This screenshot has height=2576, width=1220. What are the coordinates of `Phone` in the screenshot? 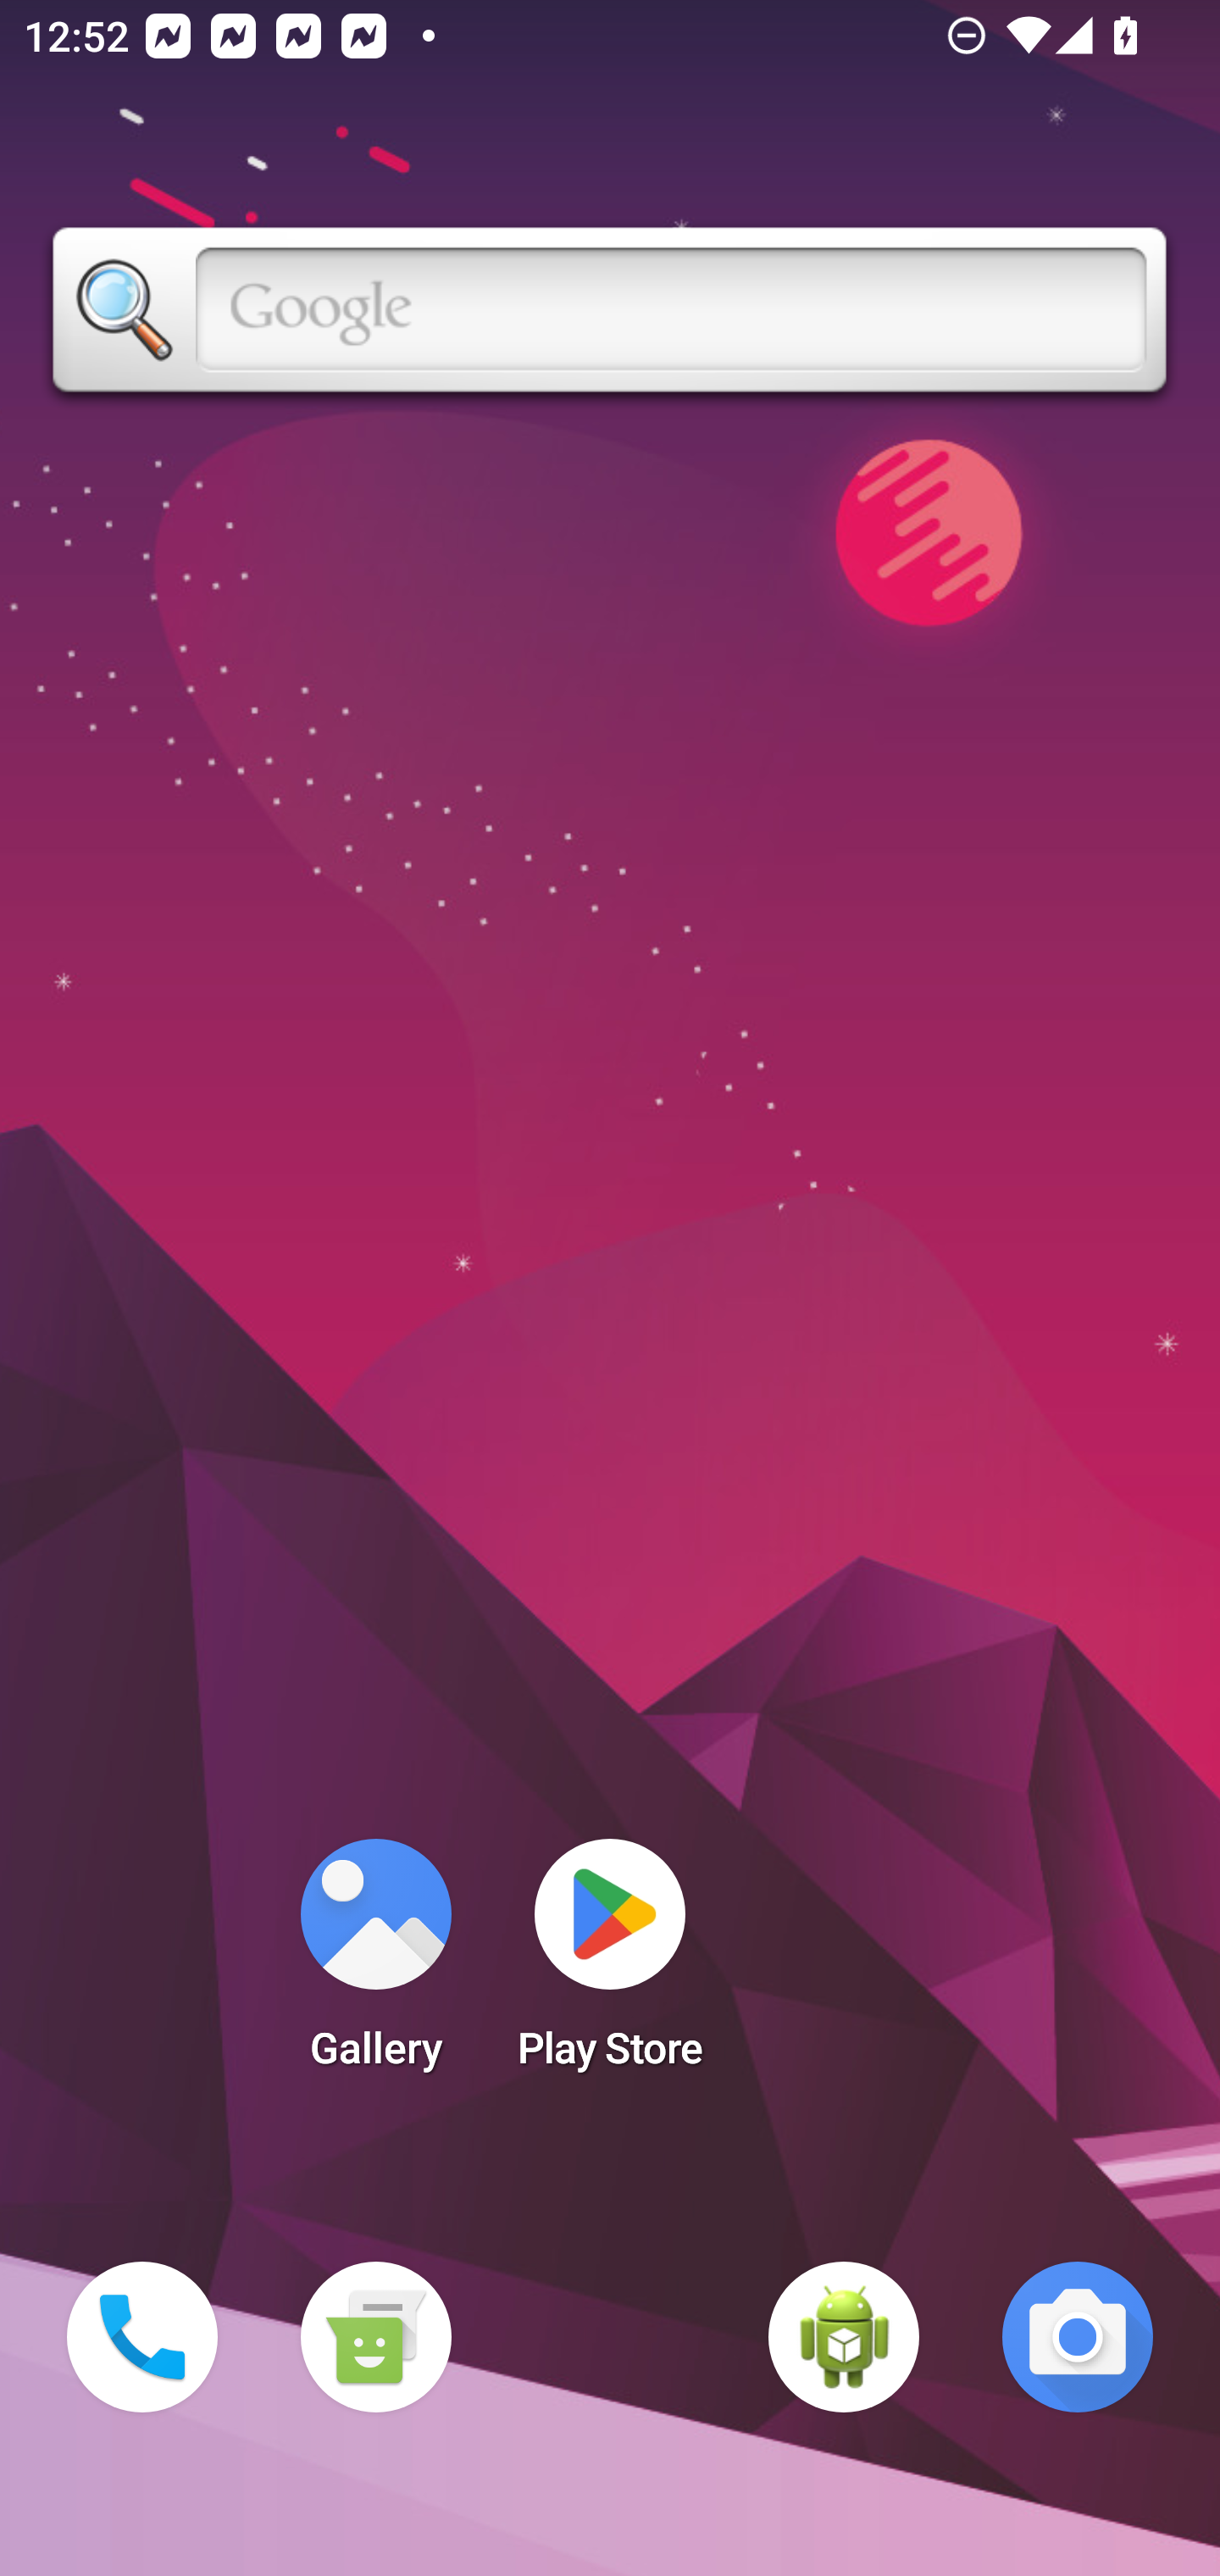 It's located at (142, 2337).